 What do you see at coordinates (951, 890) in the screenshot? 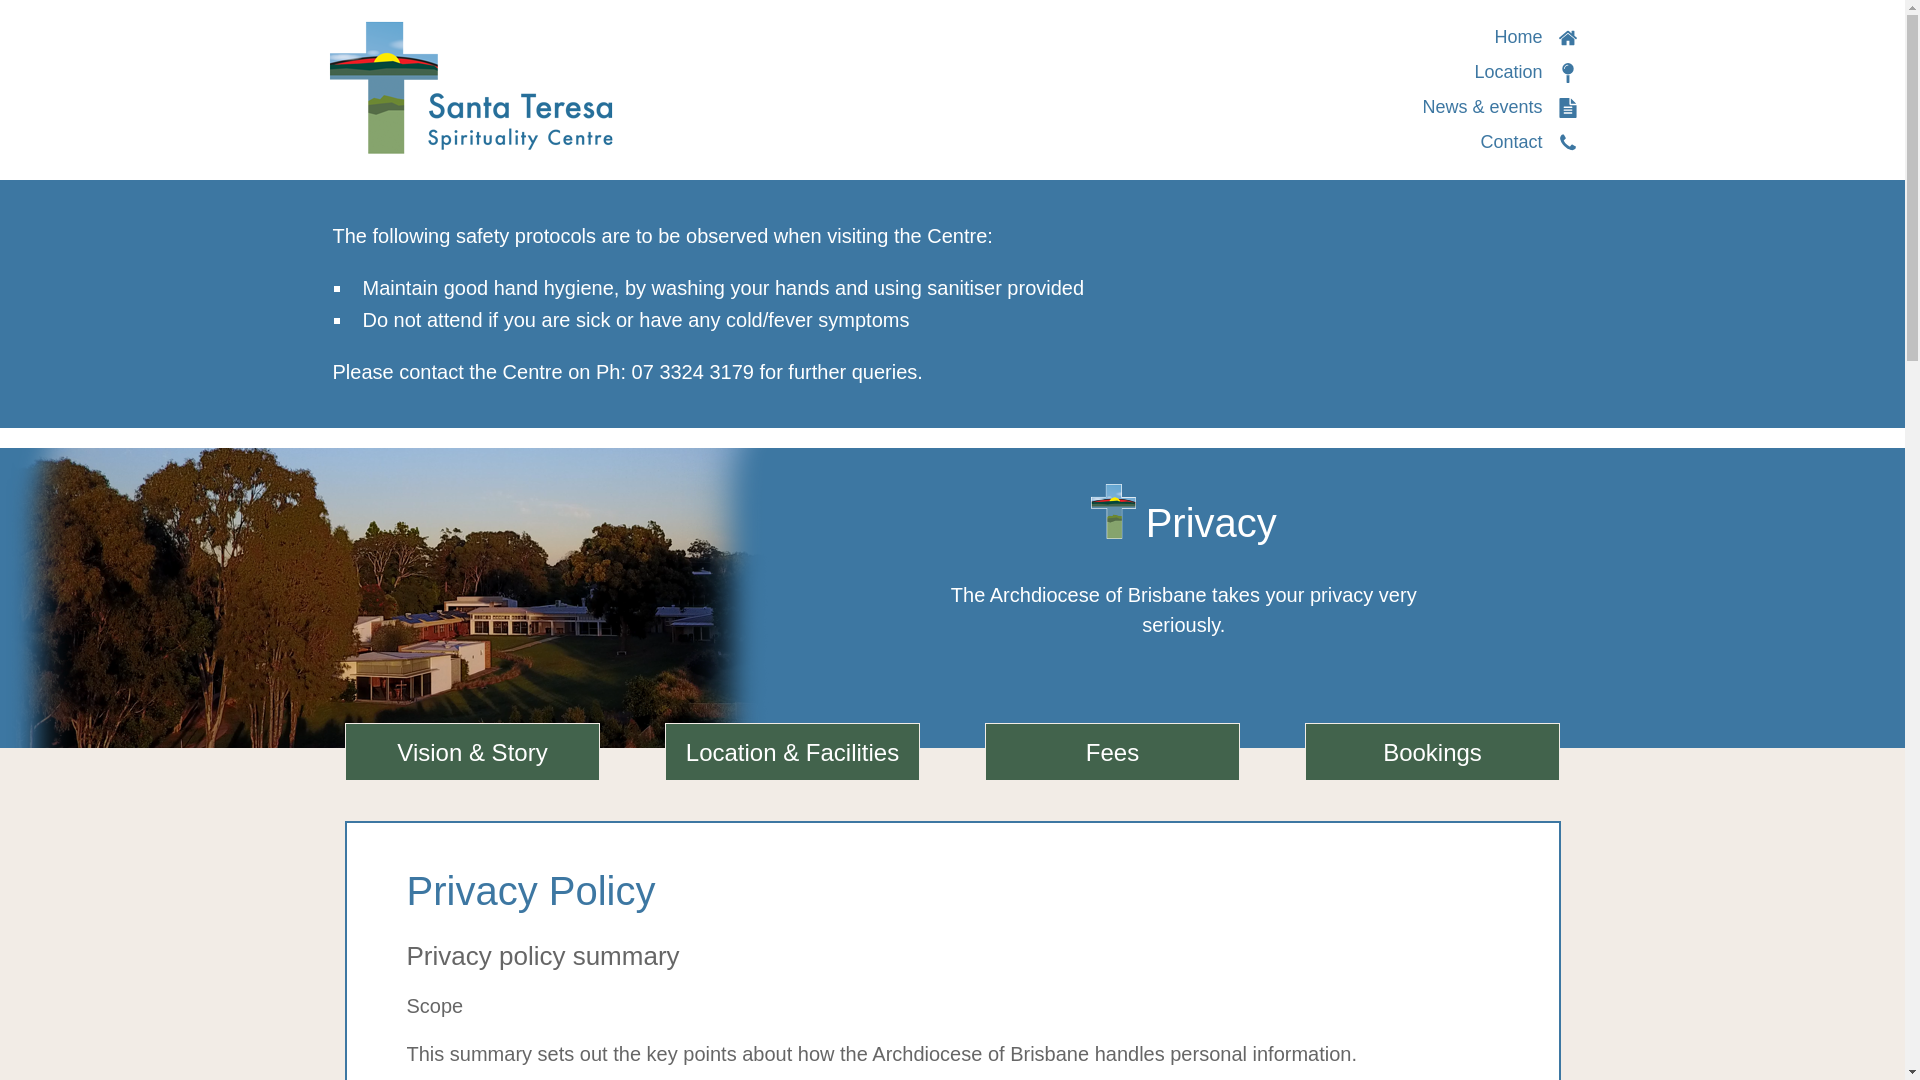
I see `Privacy Policy` at bounding box center [951, 890].